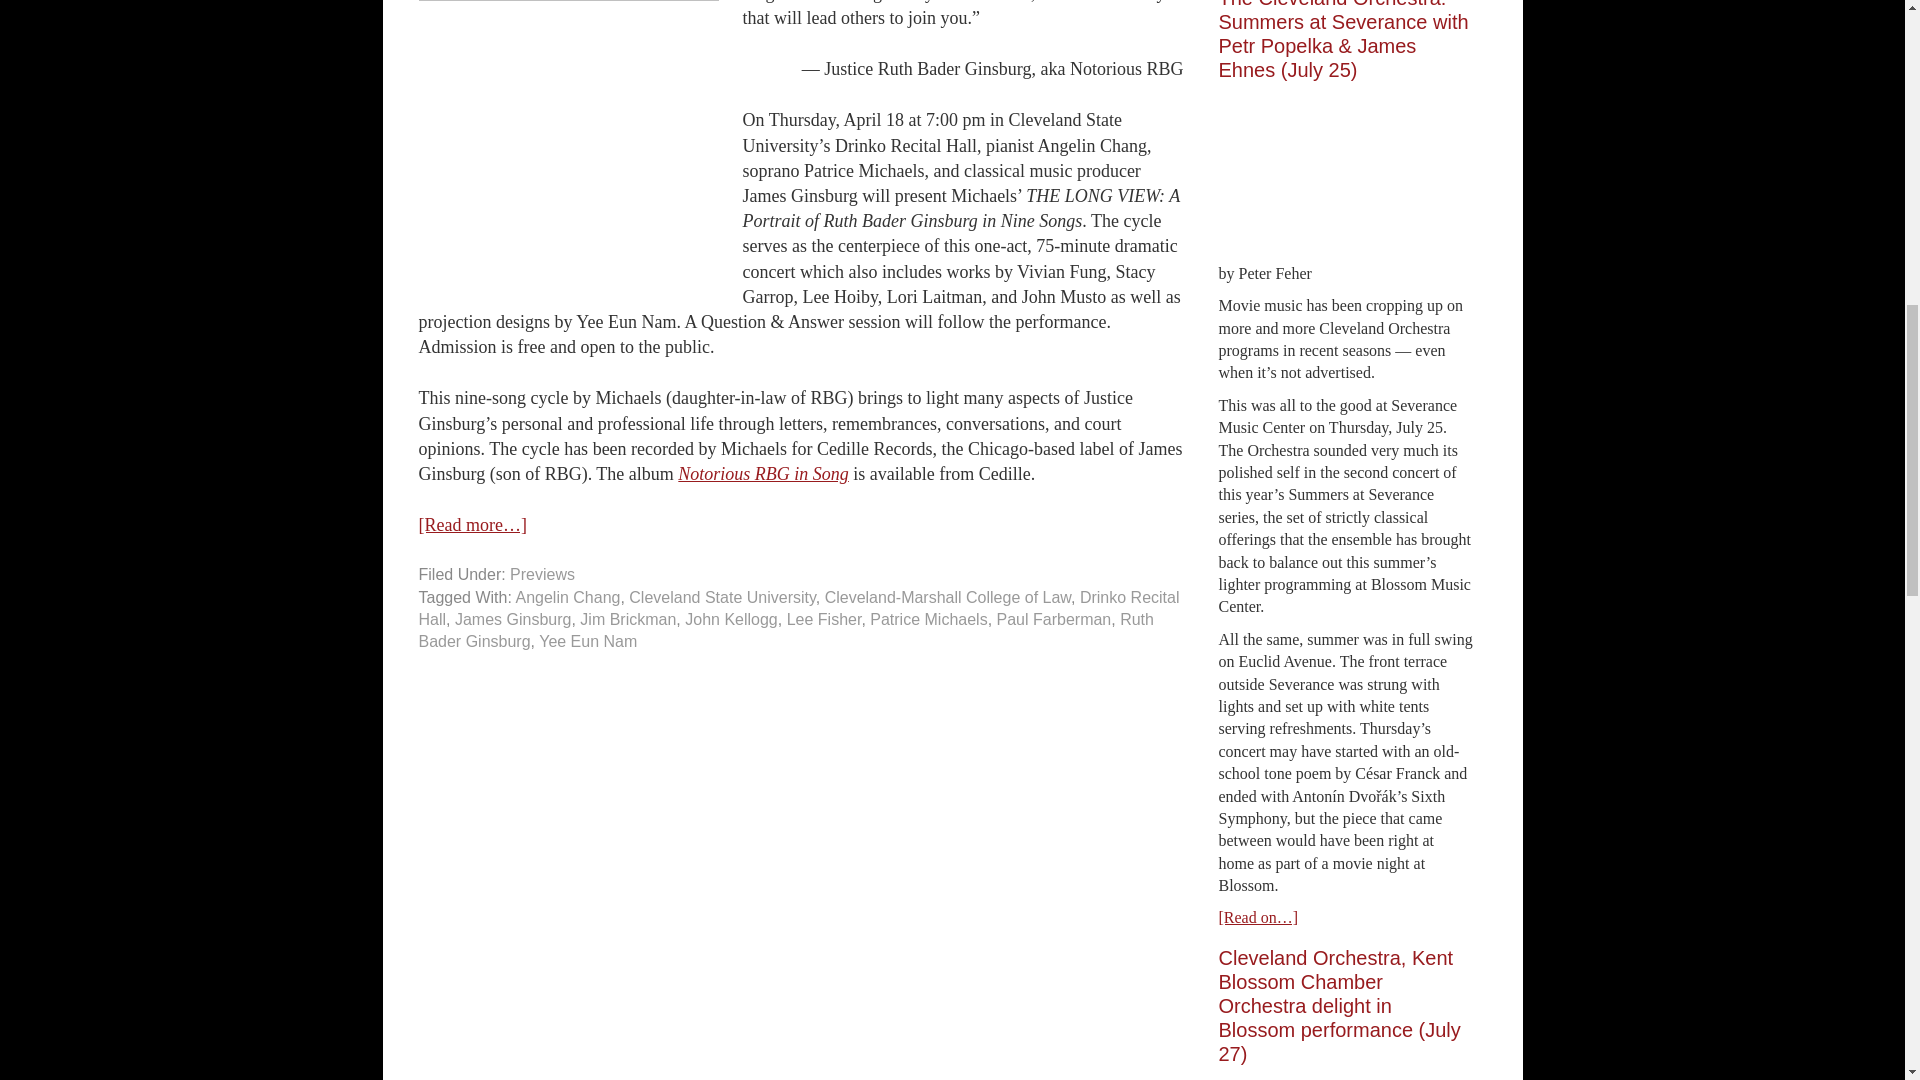  What do you see at coordinates (567, 596) in the screenshot?
I see `Angelin Chang` at bounding box center [567, 596].